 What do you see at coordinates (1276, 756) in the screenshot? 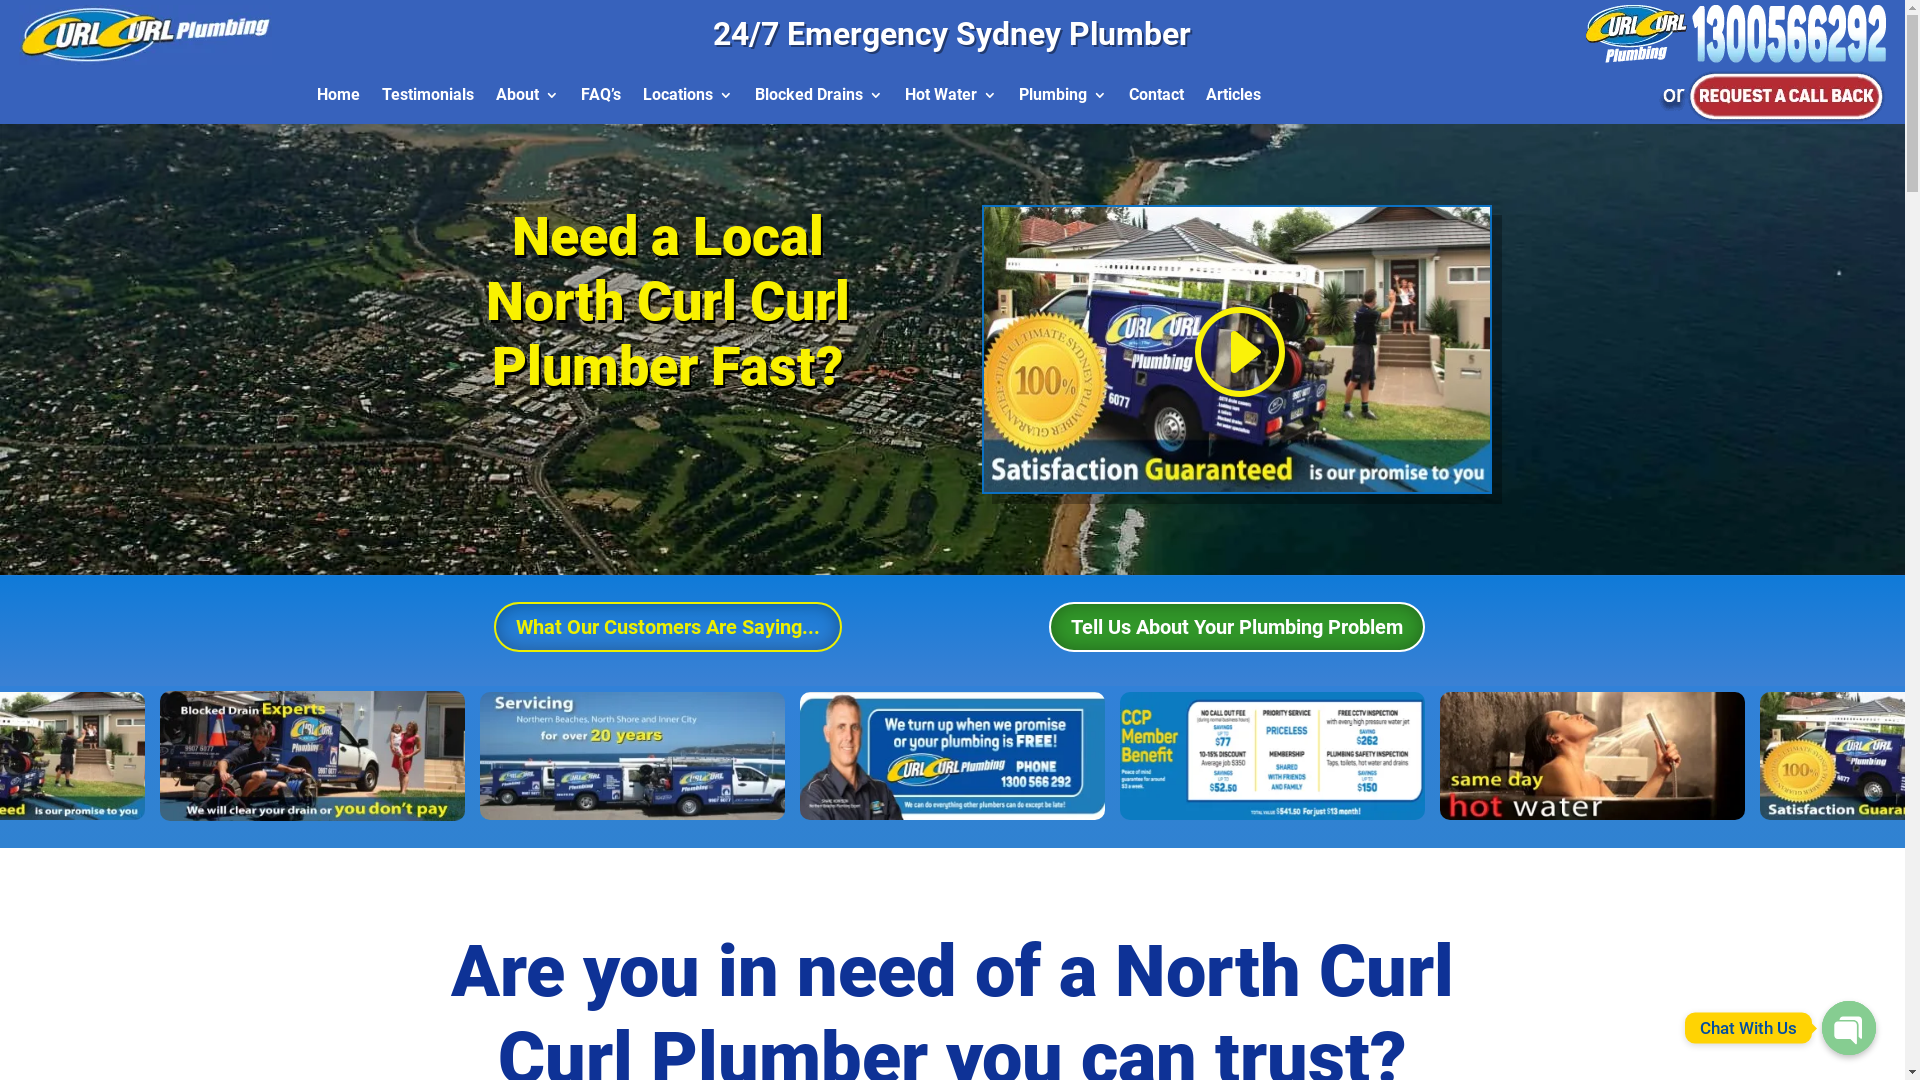
I see `Curl Curl Plumbing  - Club Membership` at bounding box center [1276, 756].